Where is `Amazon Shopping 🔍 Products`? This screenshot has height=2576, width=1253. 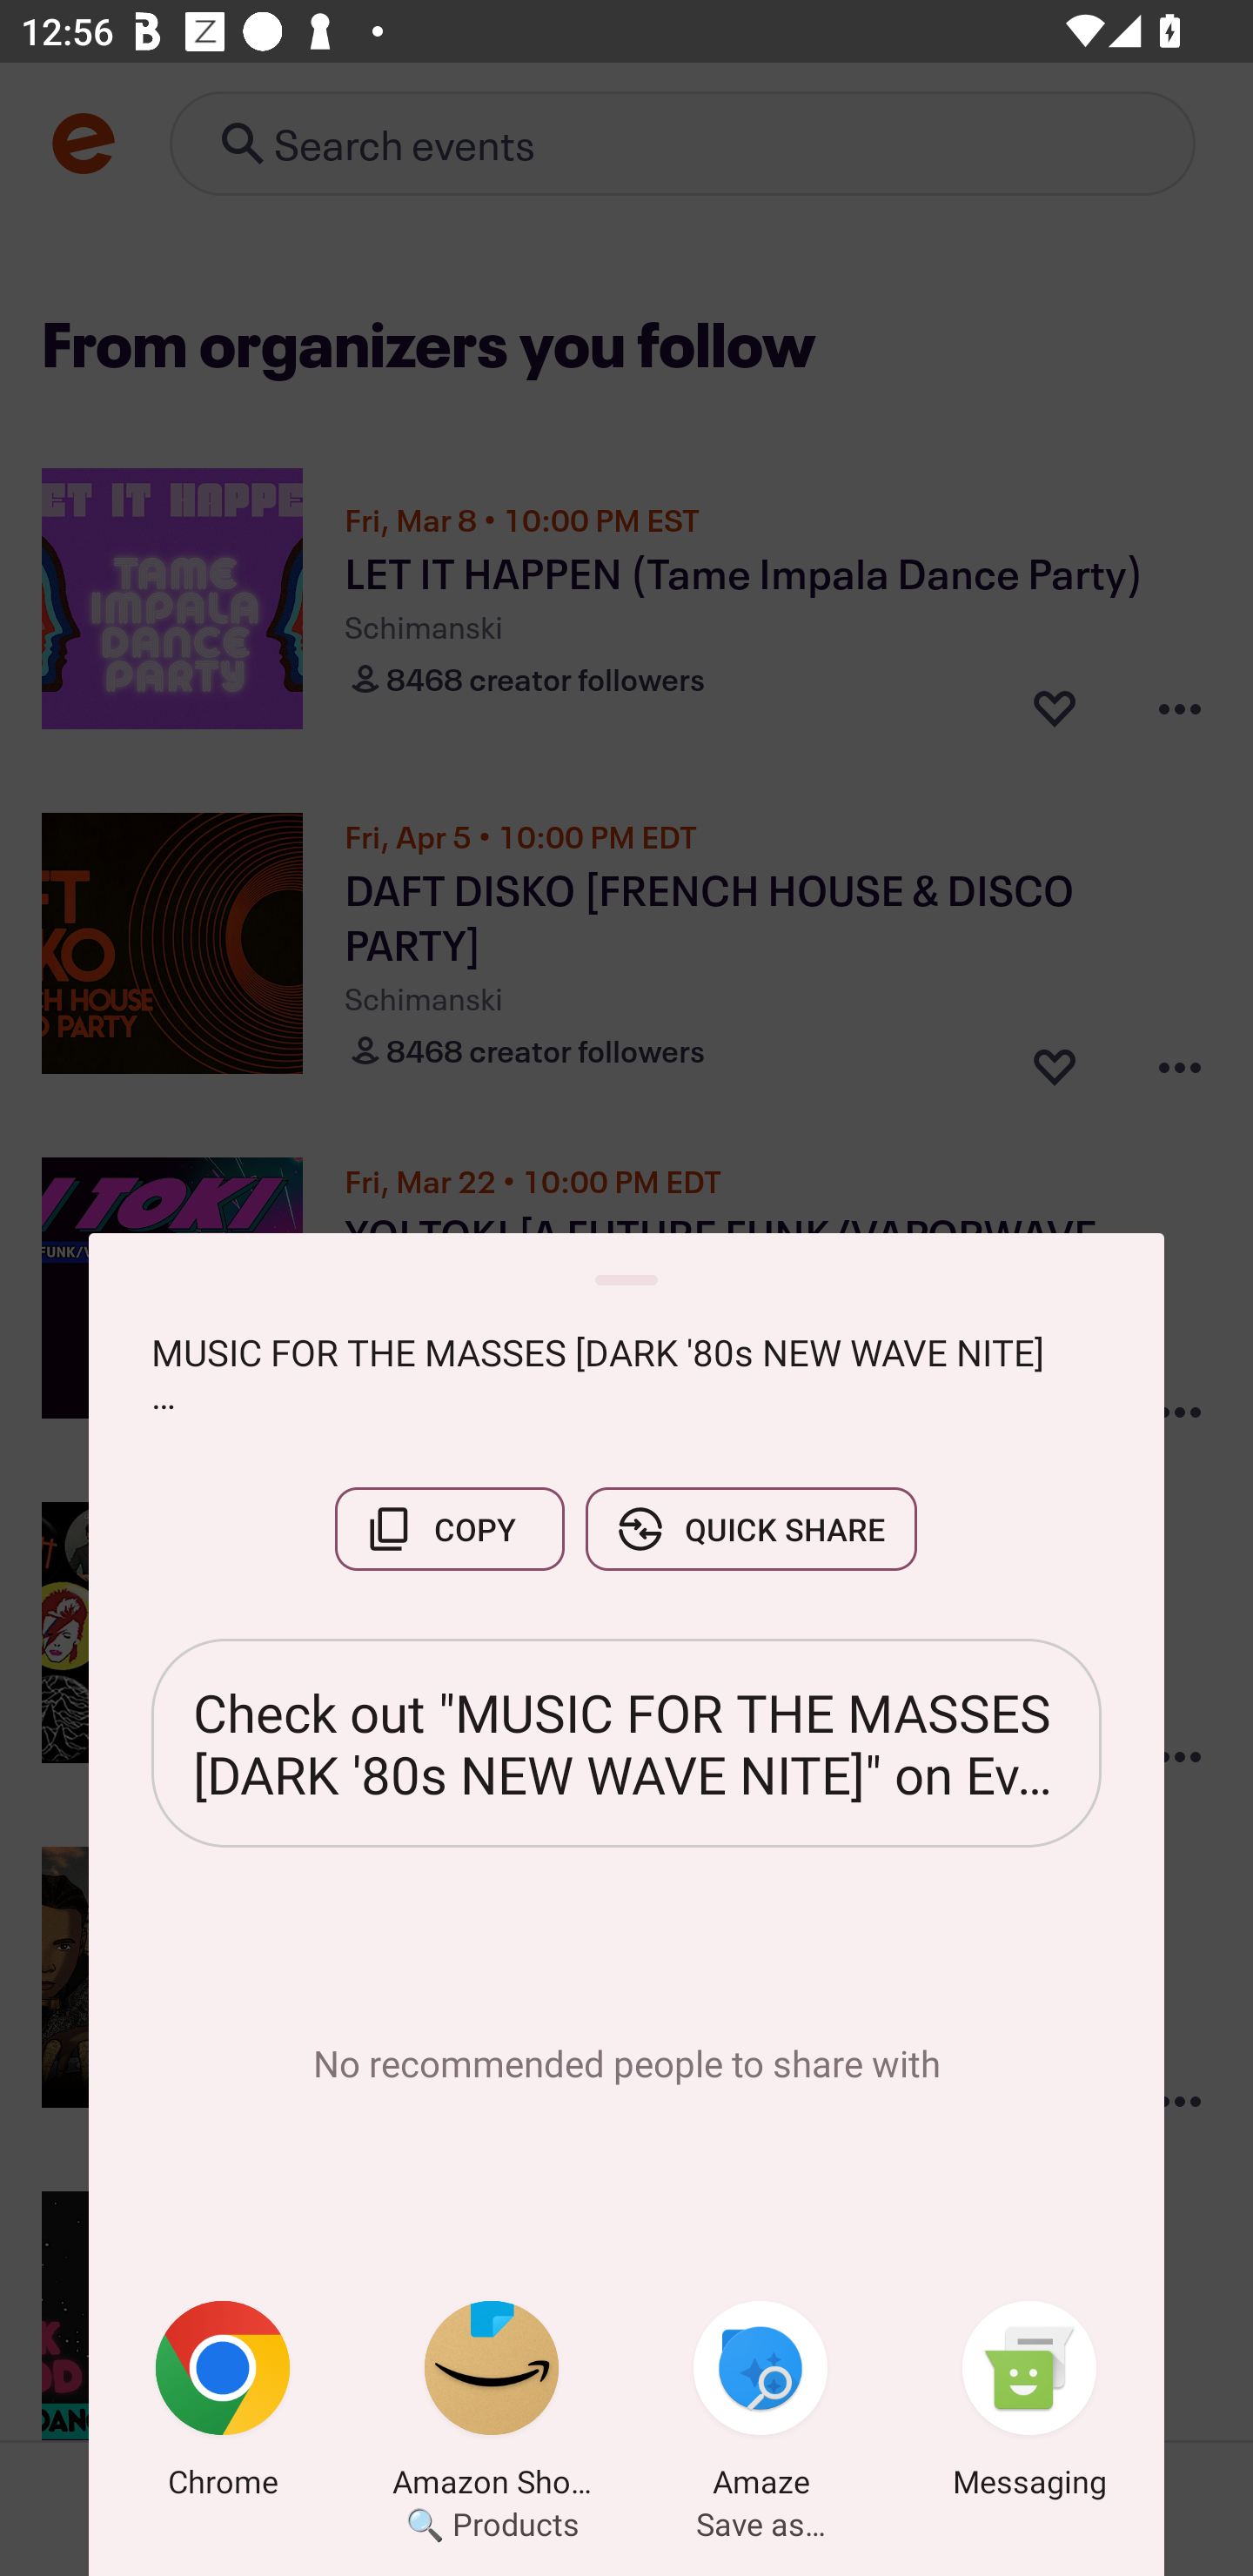 Amazon Shopping 🔍 Products is located at coordinates (492, 2405).